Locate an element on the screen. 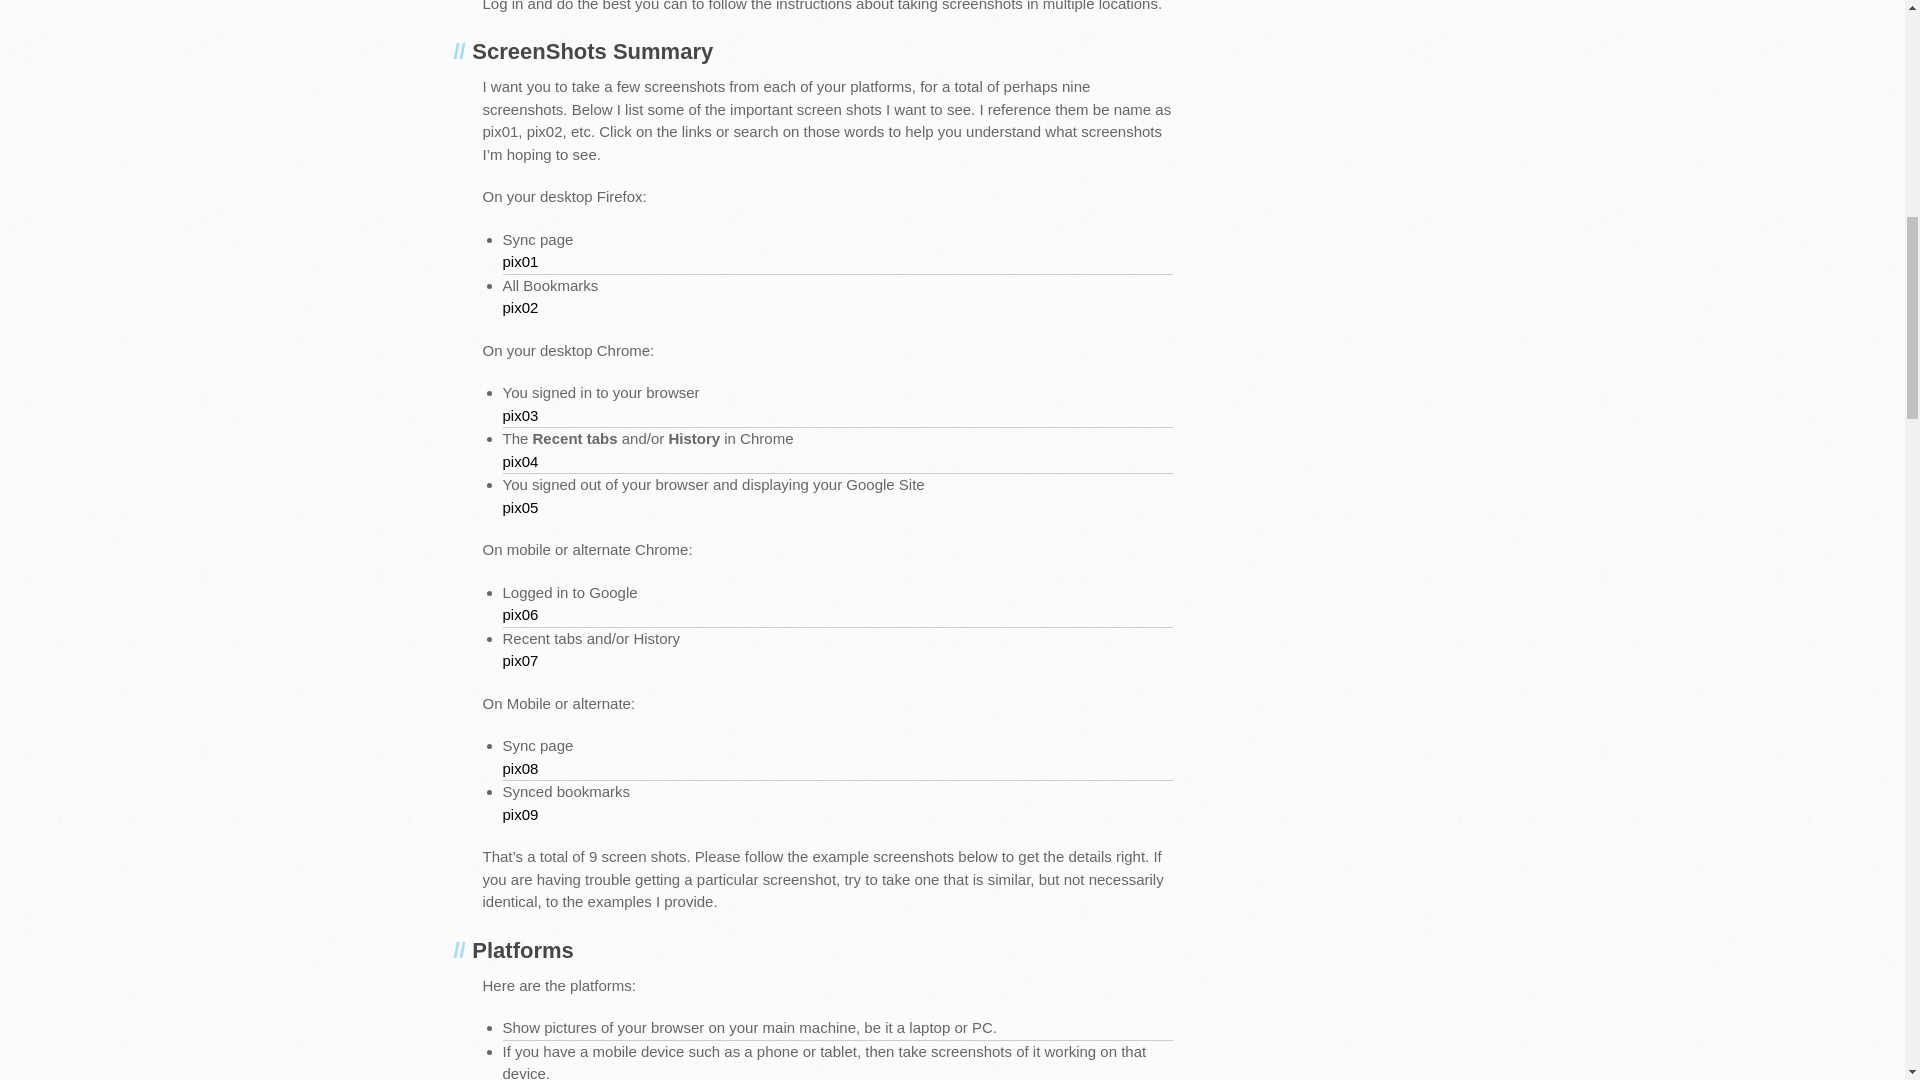 The height and width of the screenshot is (1080, 1920). pix01 is located at coordinates (602, 262).